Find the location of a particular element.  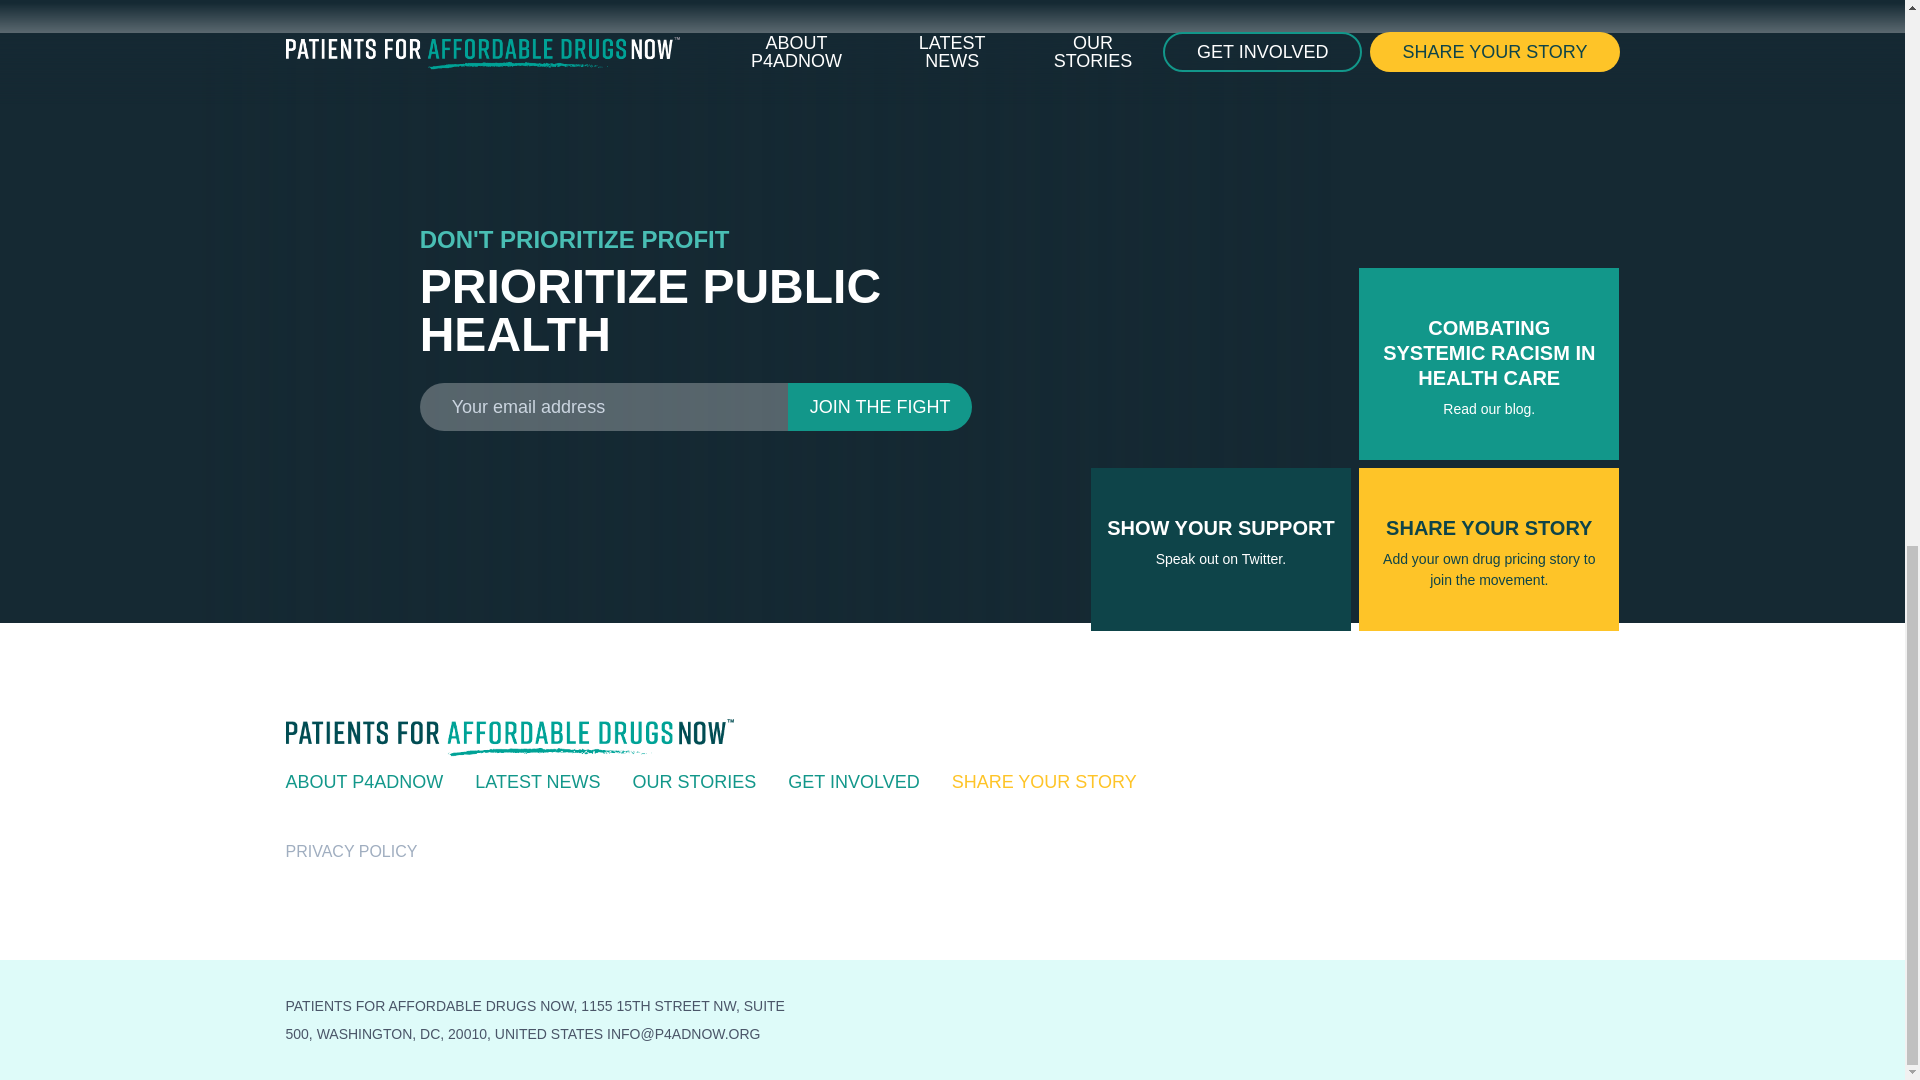

JOIN THE FIGHT is located at coordinates (1220, 548).